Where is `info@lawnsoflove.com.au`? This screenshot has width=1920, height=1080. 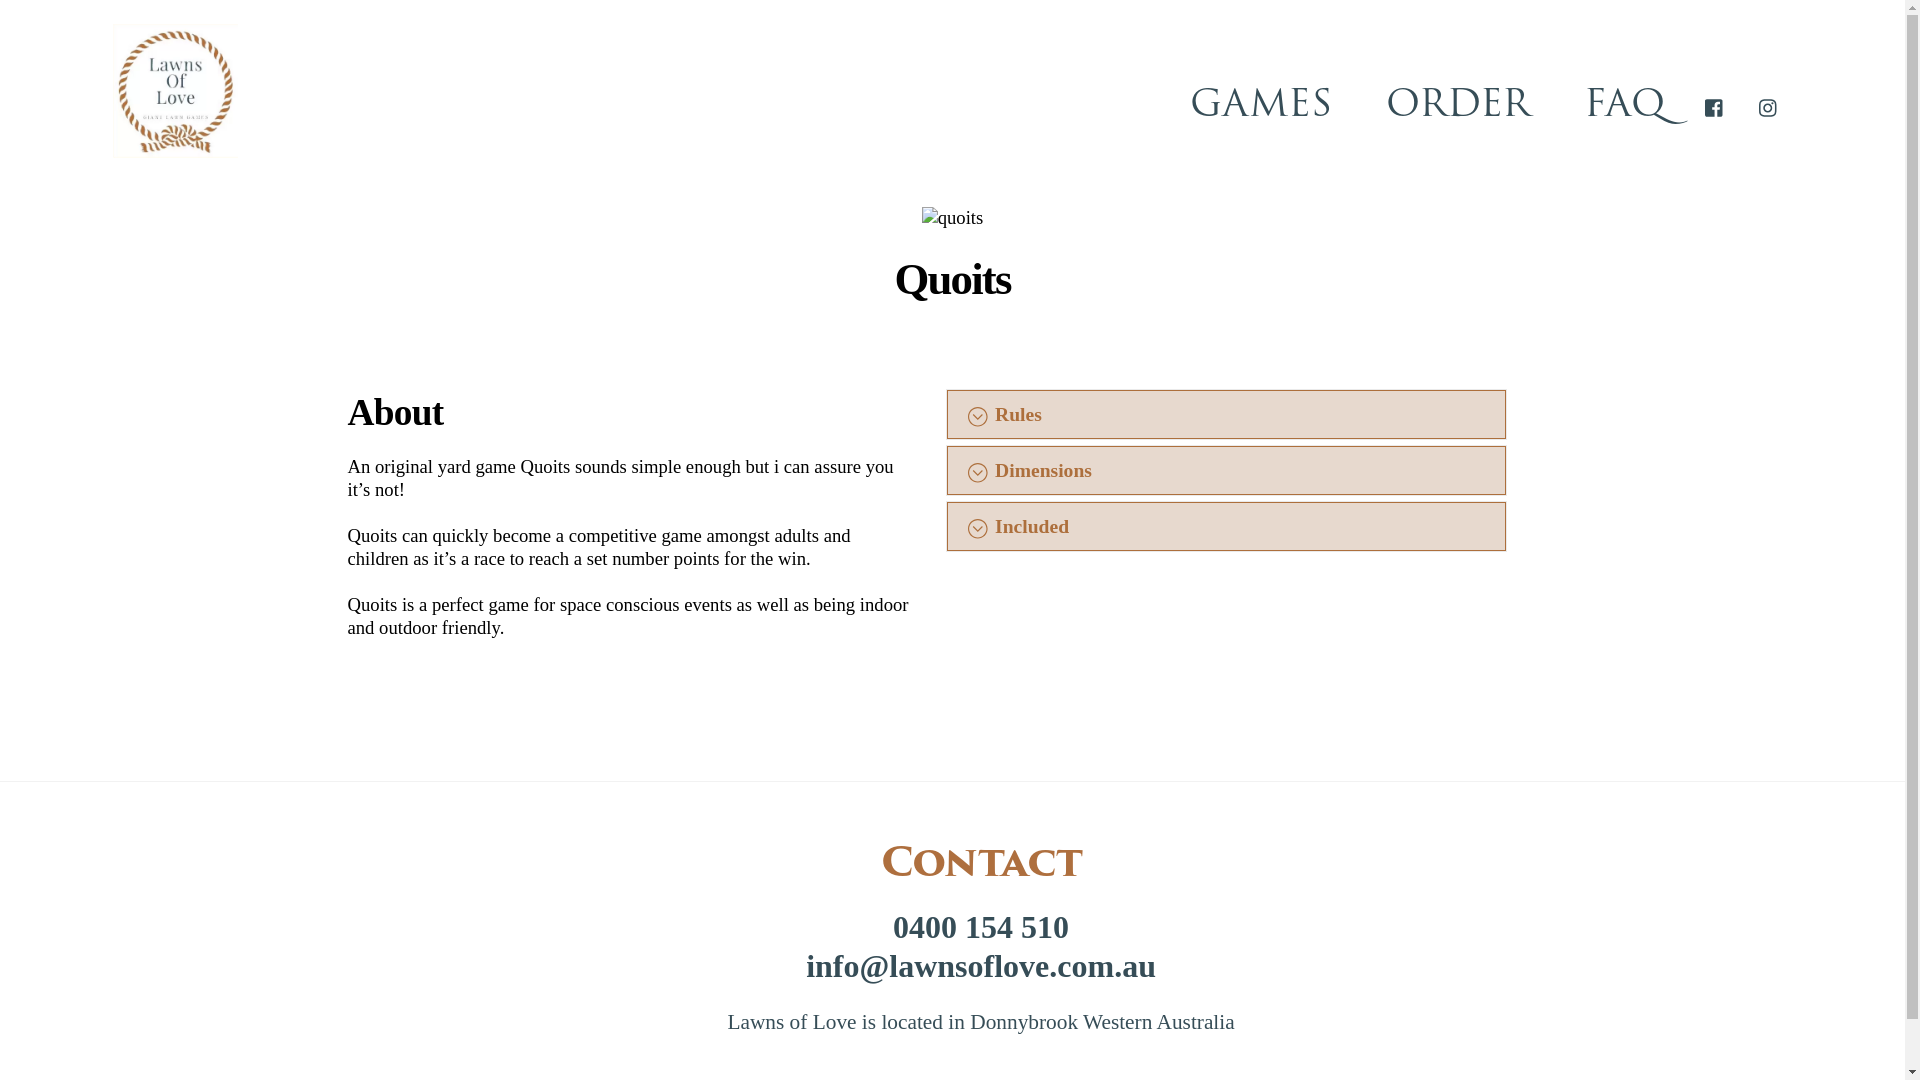 info@lawnsoflove.com.au is located at coordinates (981, 966).